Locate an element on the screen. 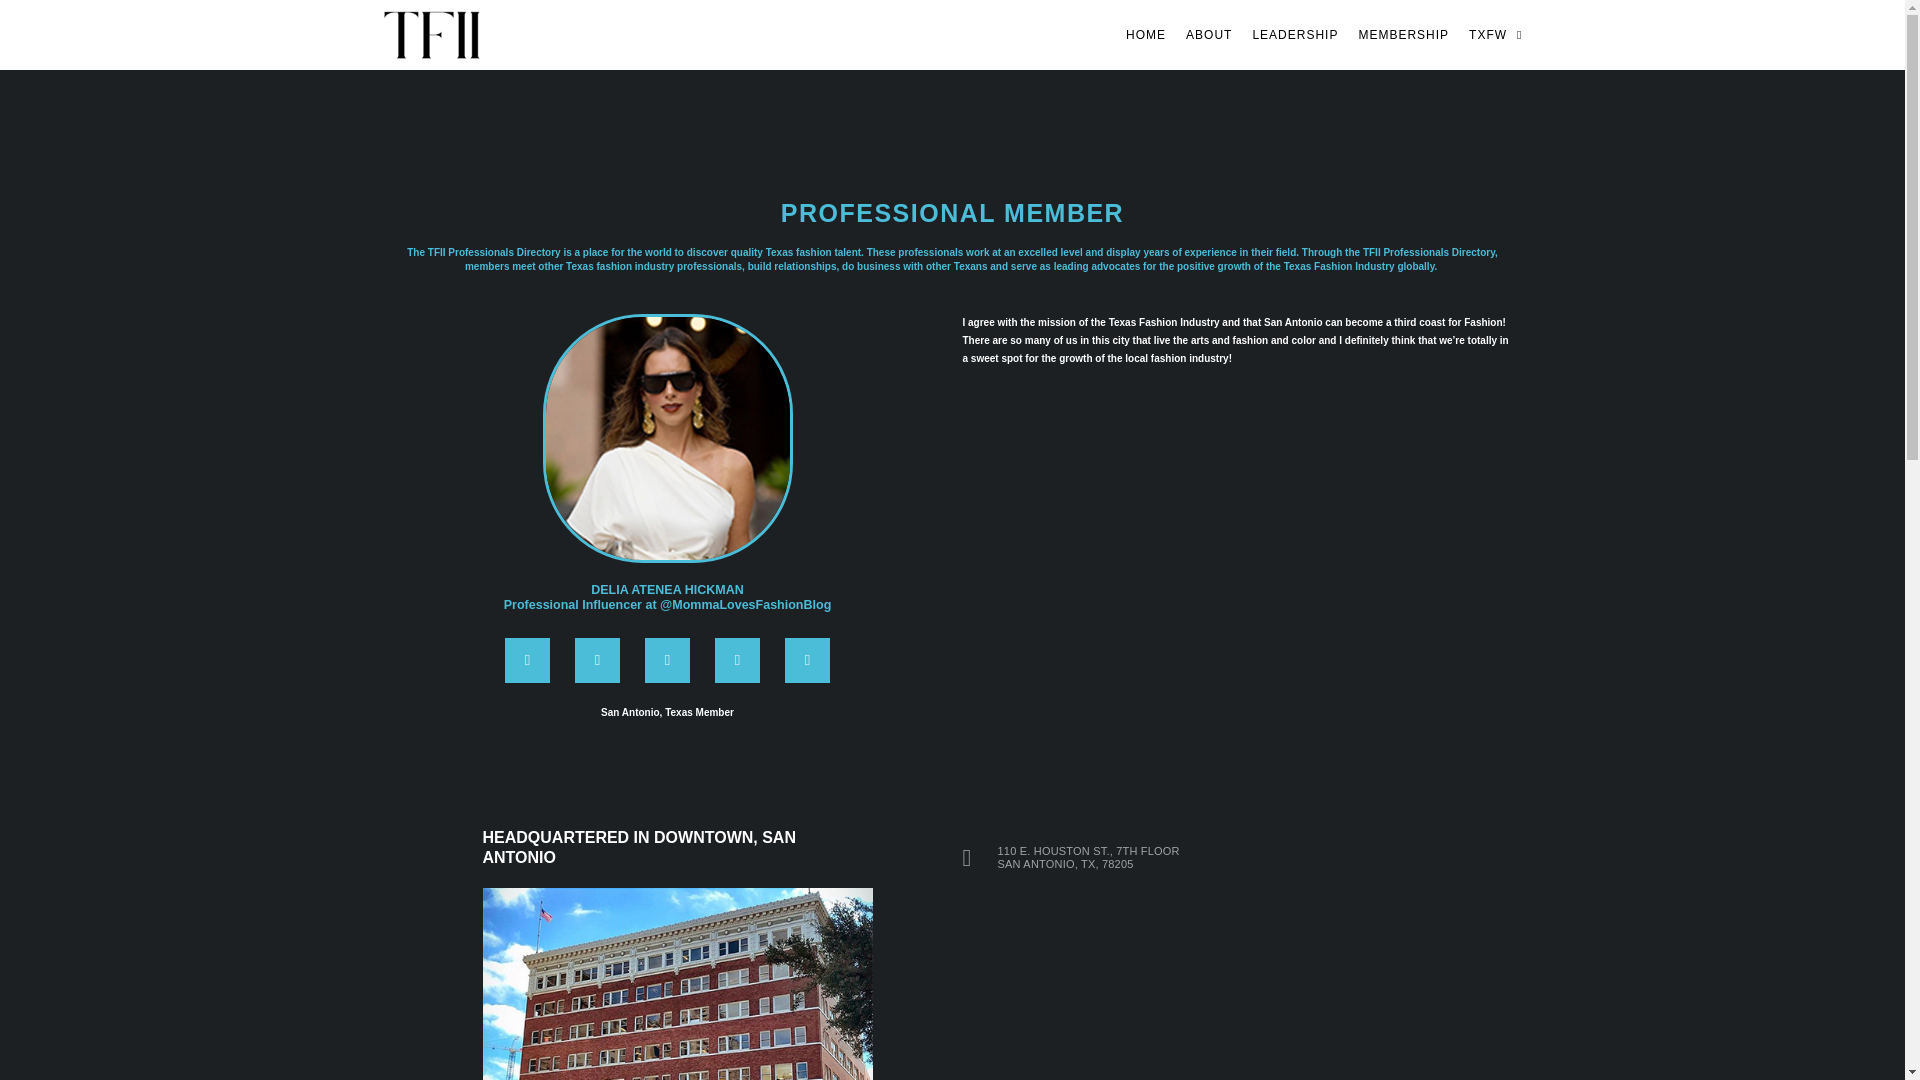 This screenshot has height=1080, width=1920. 110 E. HOUSTON ST., SAN ANTONIO, TX 78205 is located at coordinates (1186, 986).